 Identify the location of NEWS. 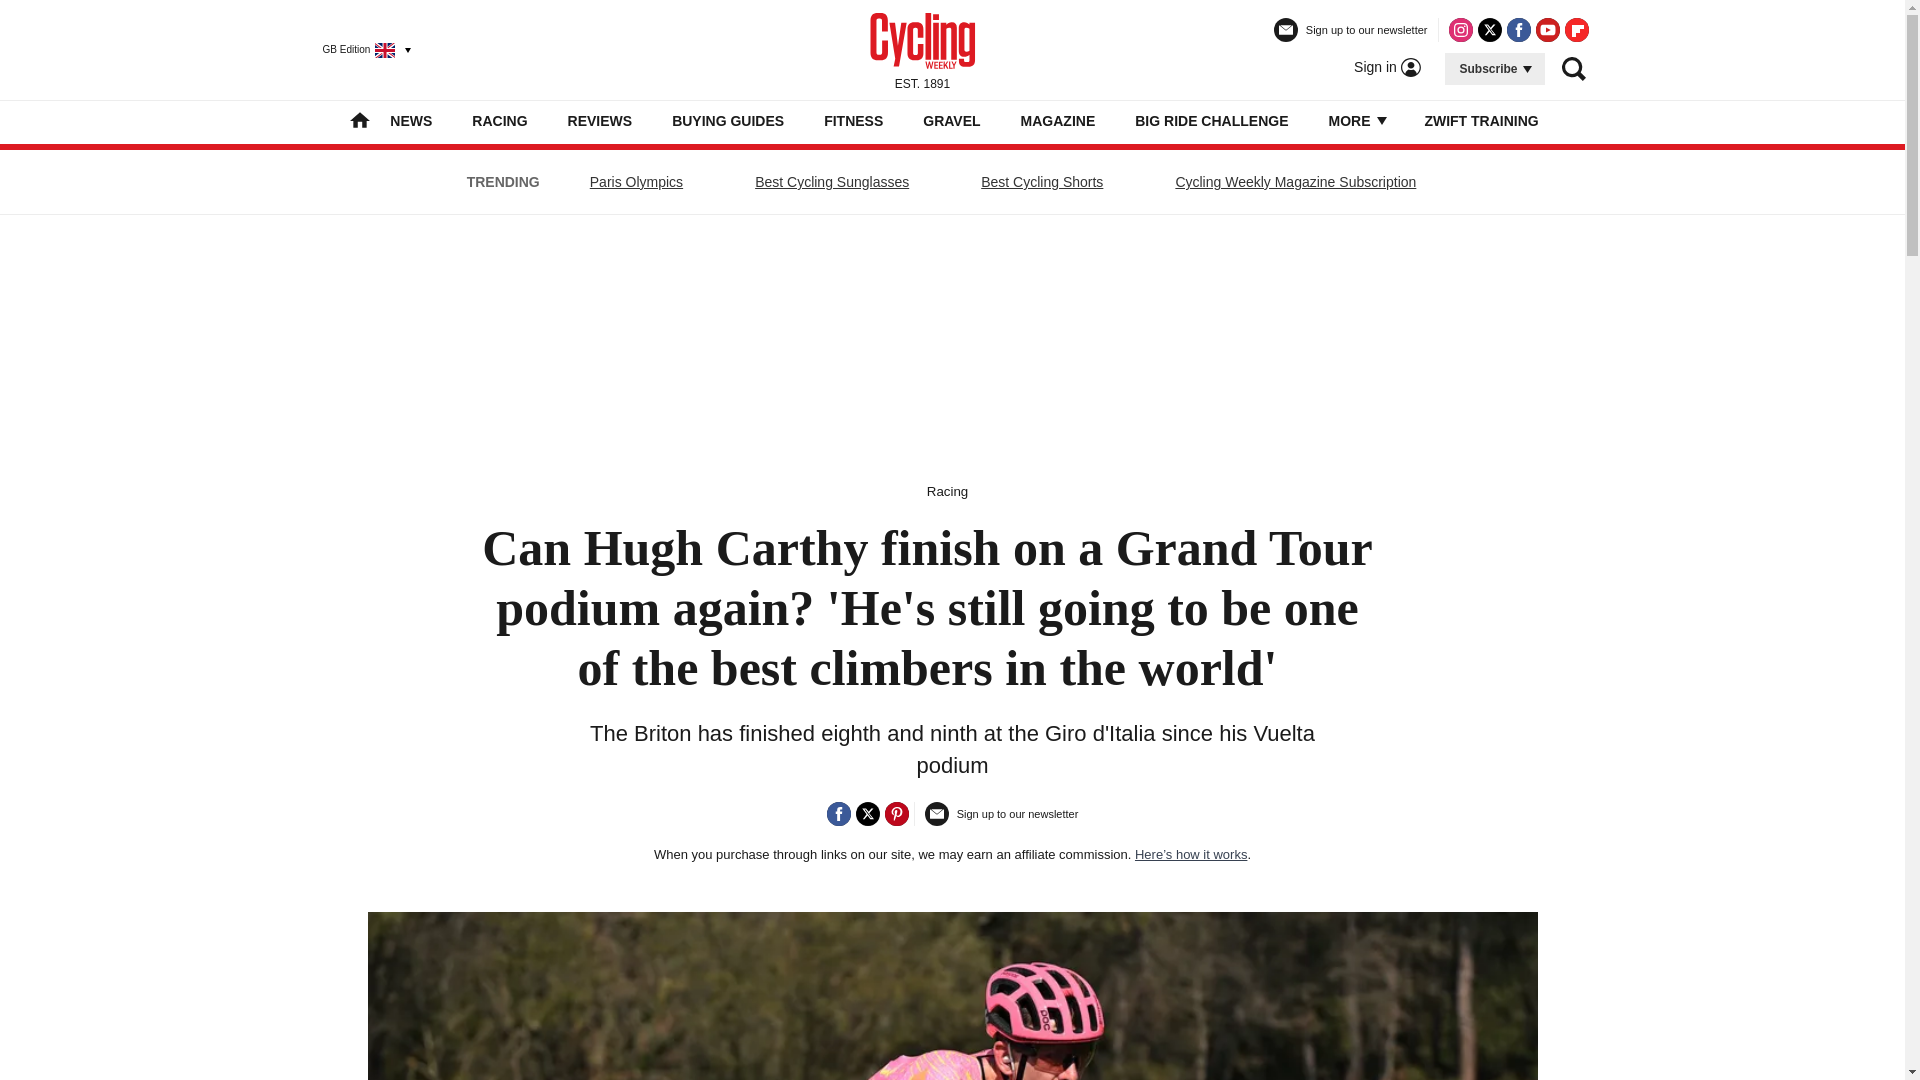
(410, 120).